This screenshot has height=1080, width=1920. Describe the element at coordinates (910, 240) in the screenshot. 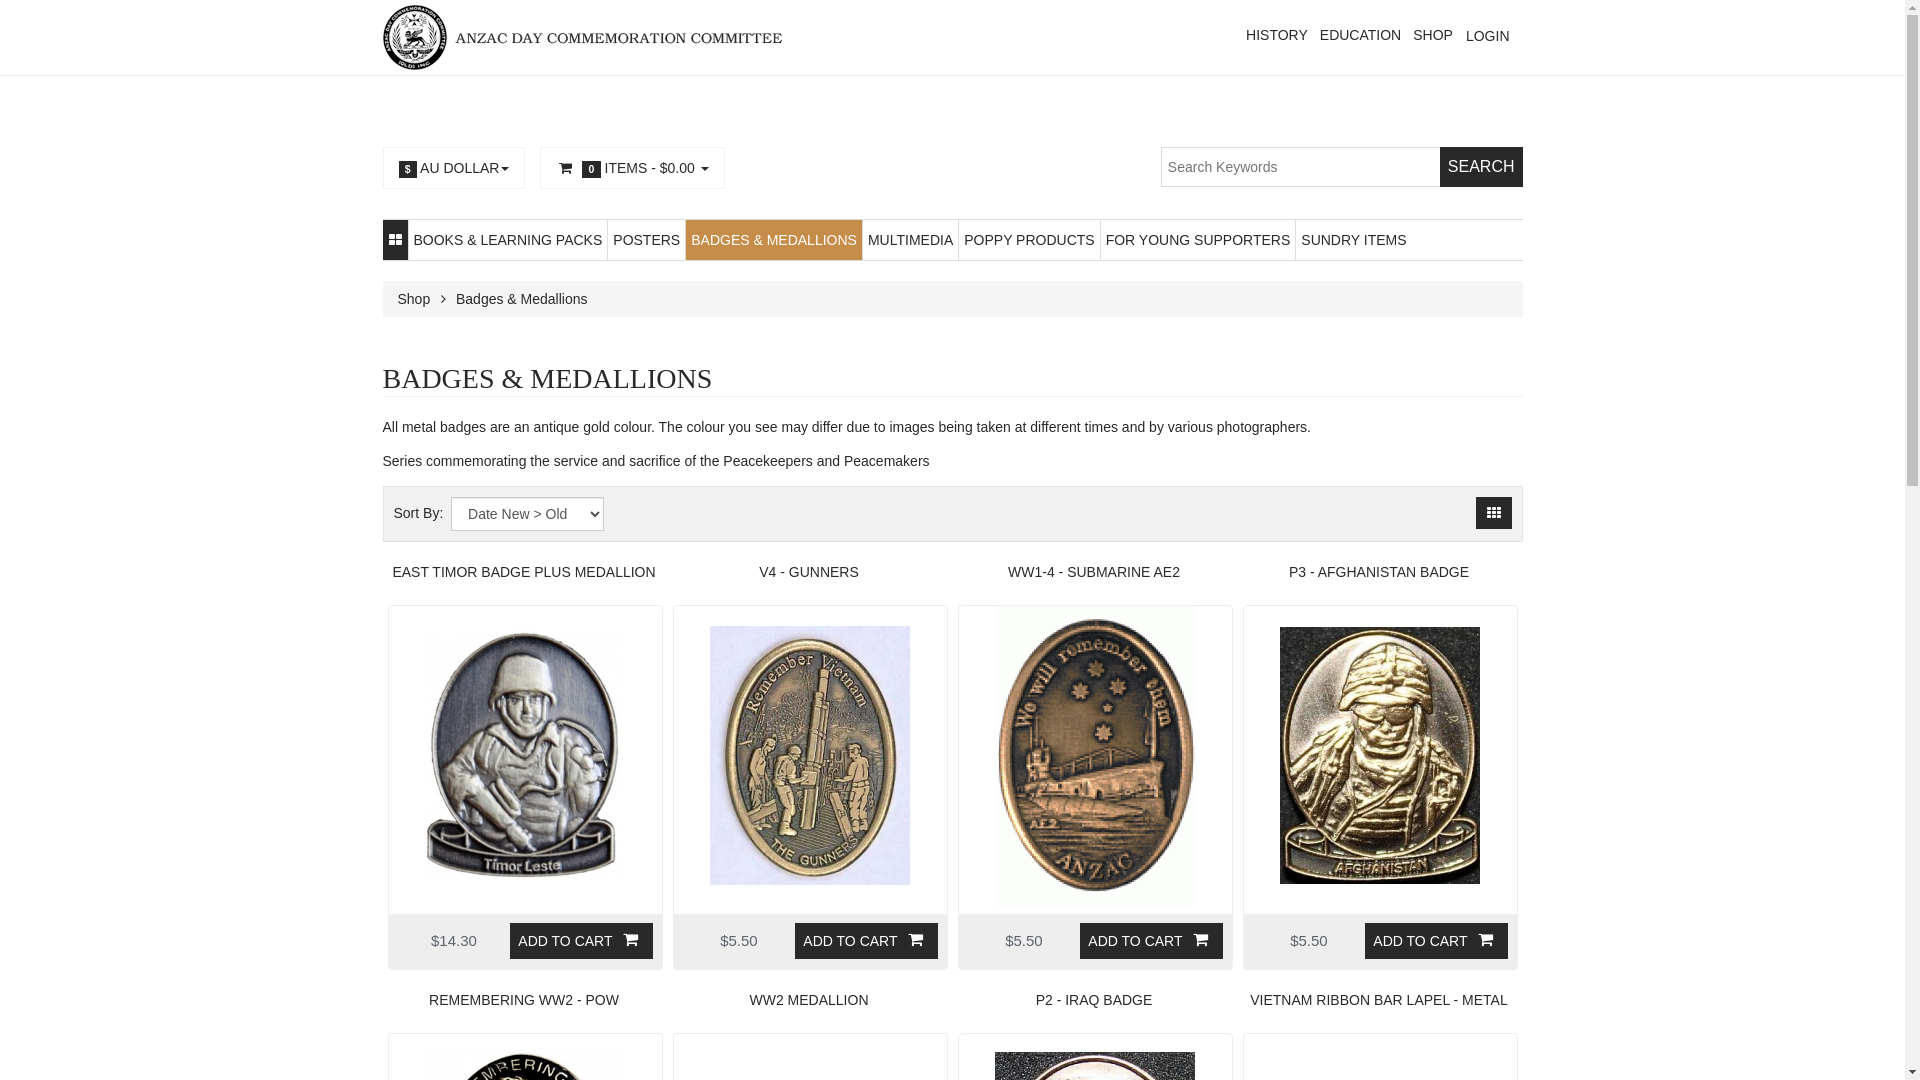

I see `MULTIMEDIA` at that location.